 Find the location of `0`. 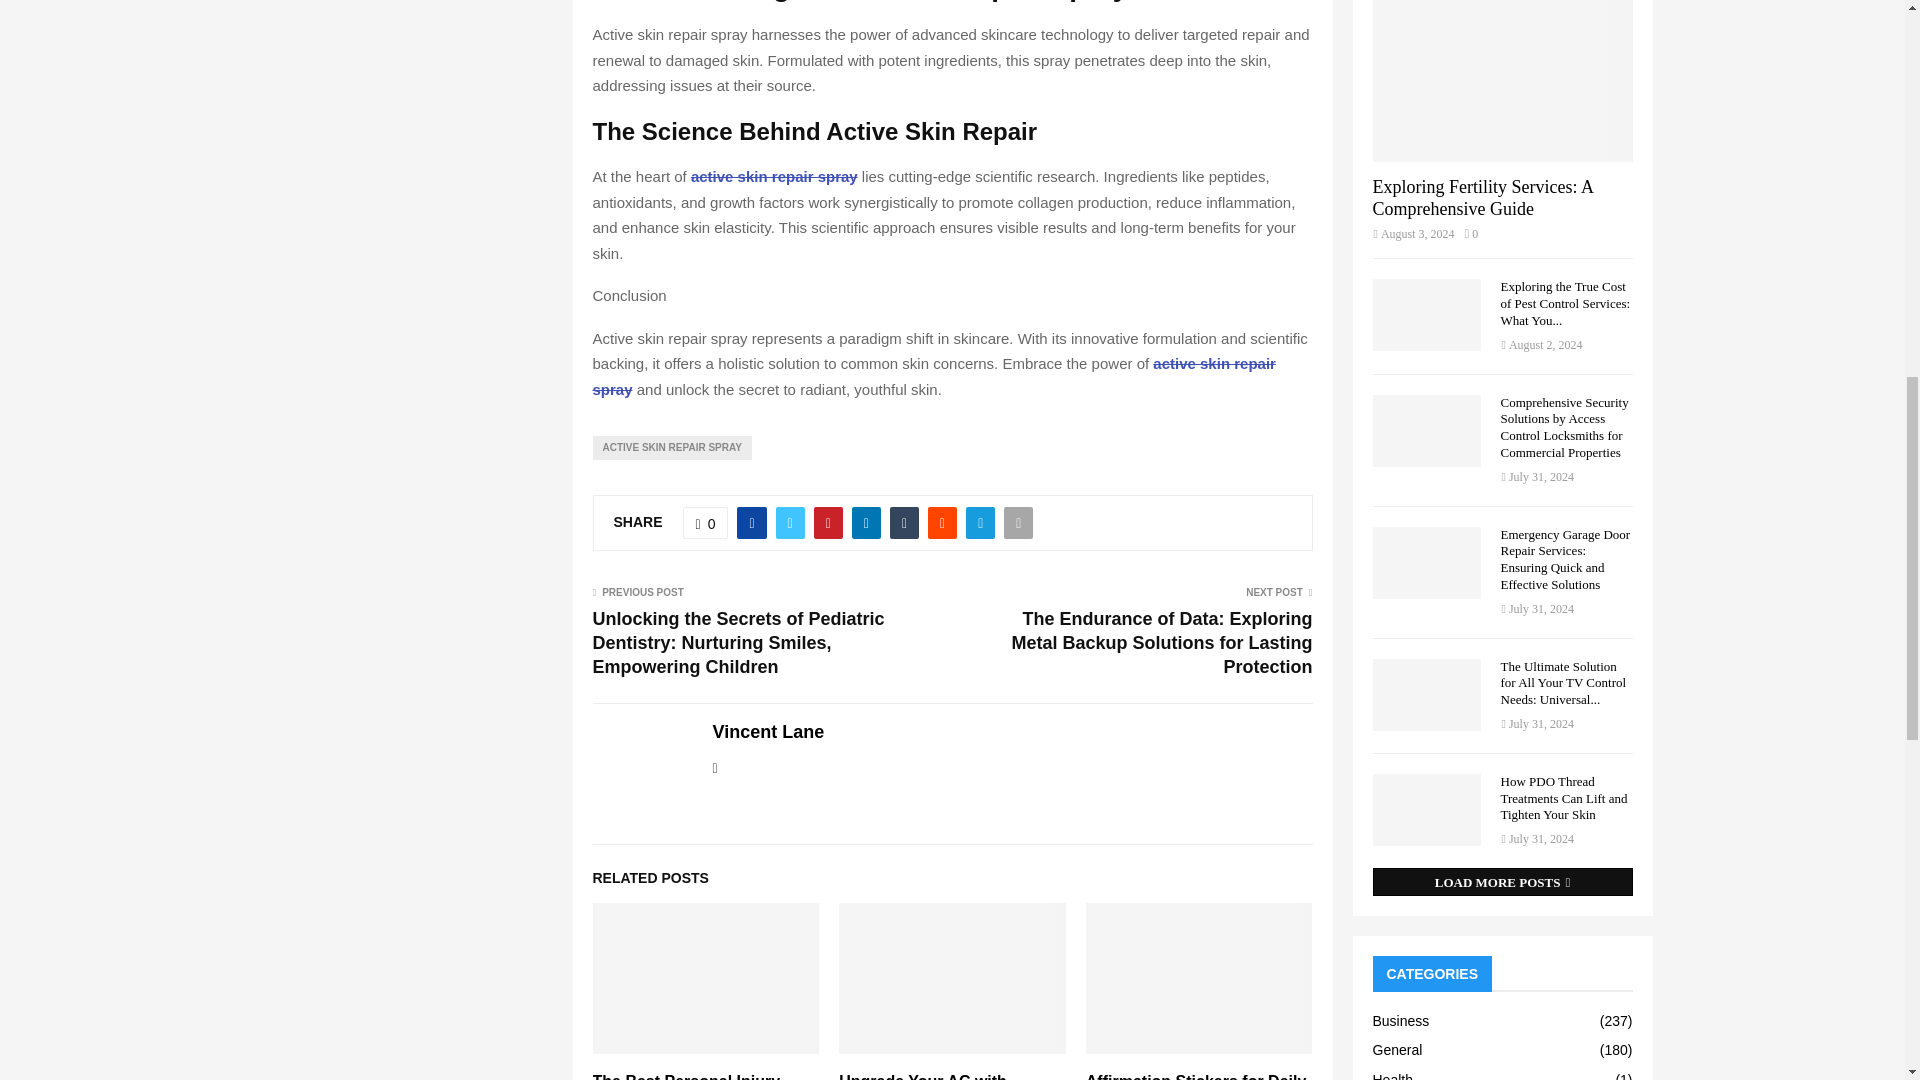

0 is located at coordinates (706, 522).